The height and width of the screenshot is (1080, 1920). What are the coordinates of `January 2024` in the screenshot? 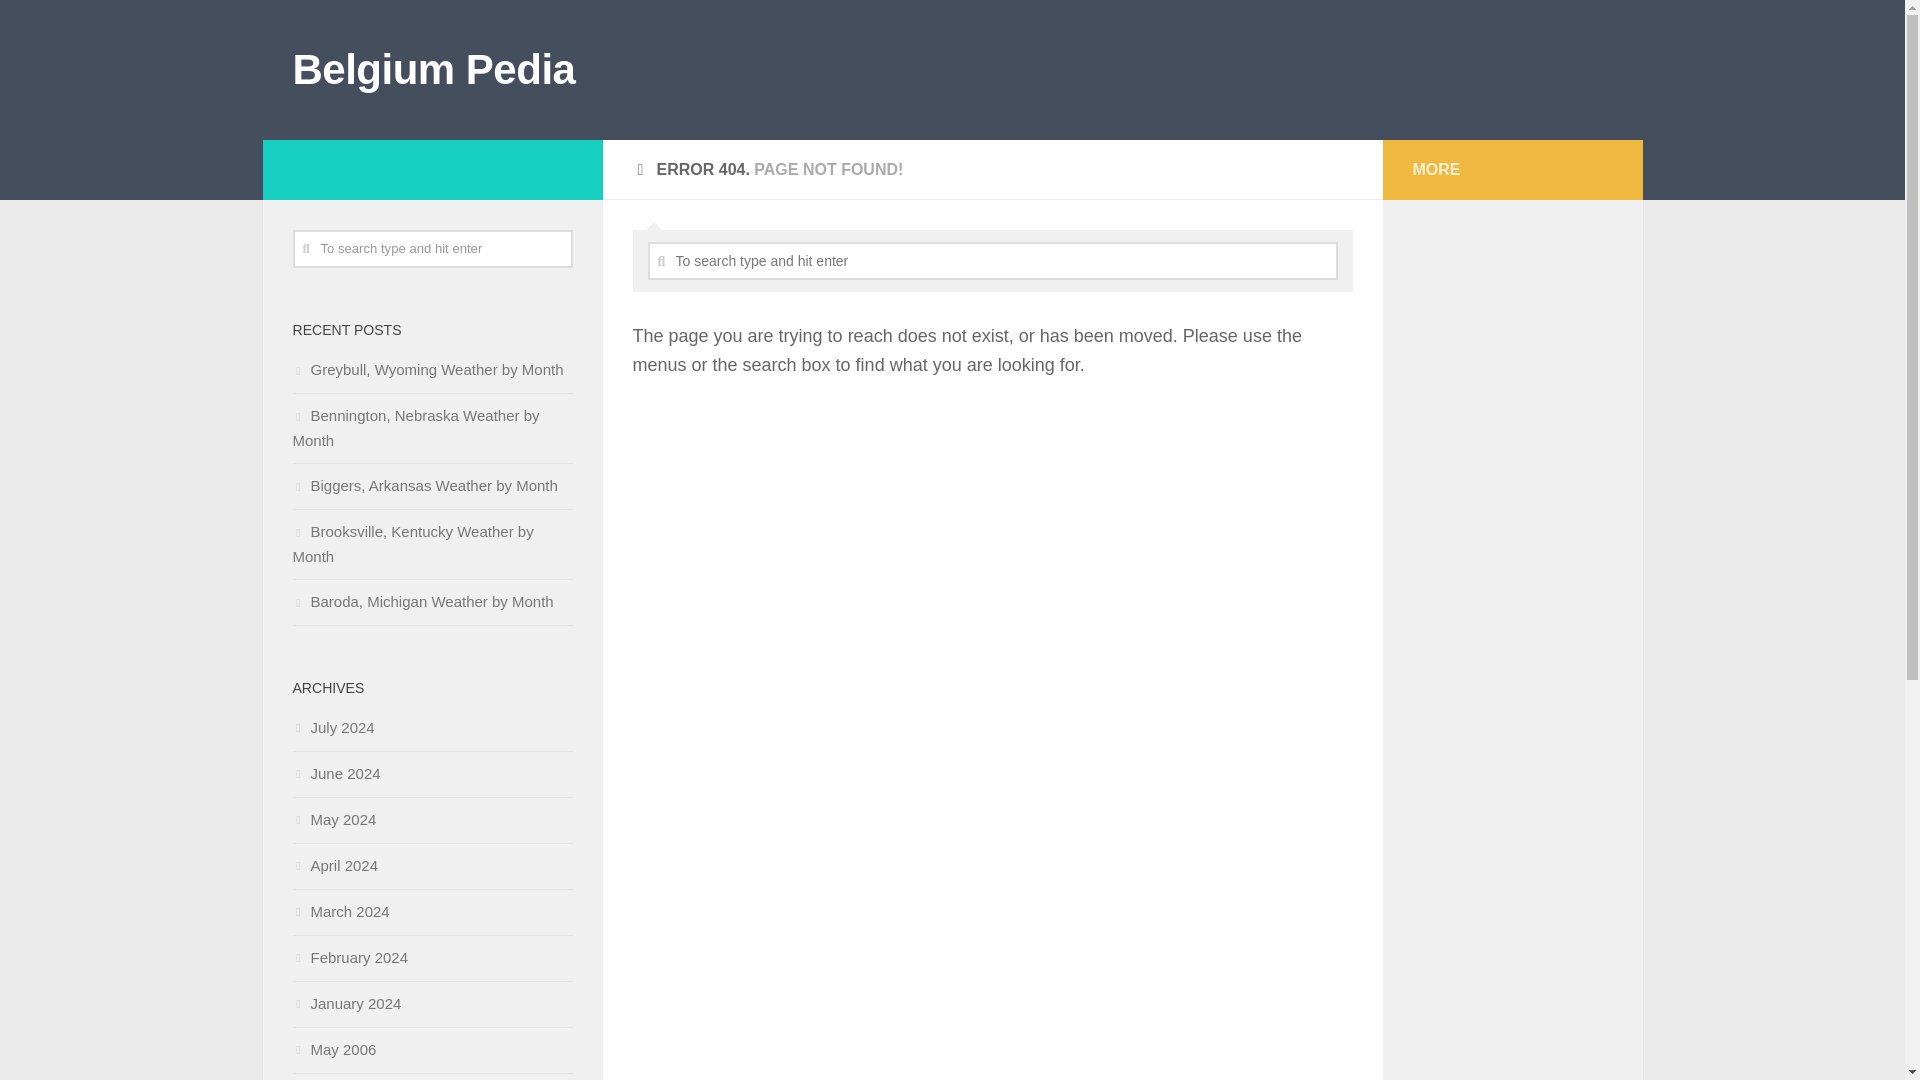 It's located at (346, 1002).